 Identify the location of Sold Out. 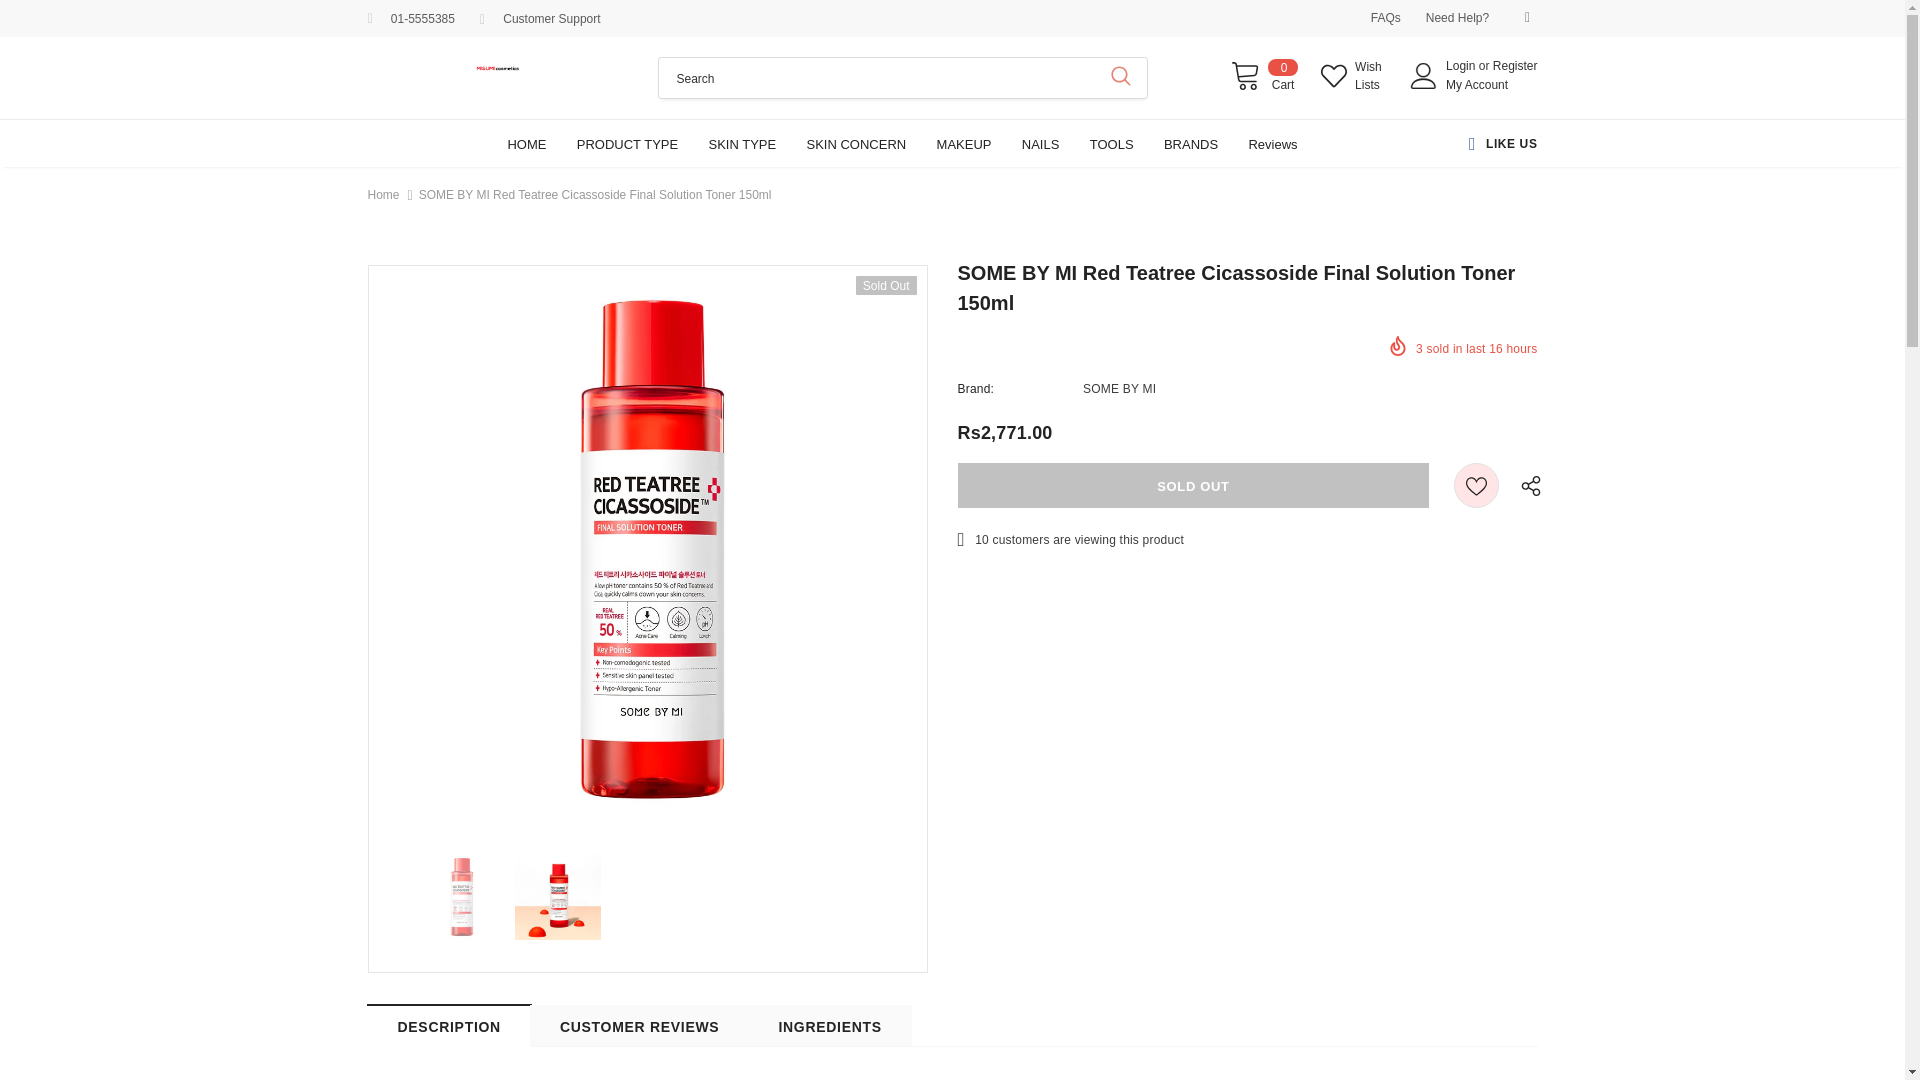
(1194, 485).